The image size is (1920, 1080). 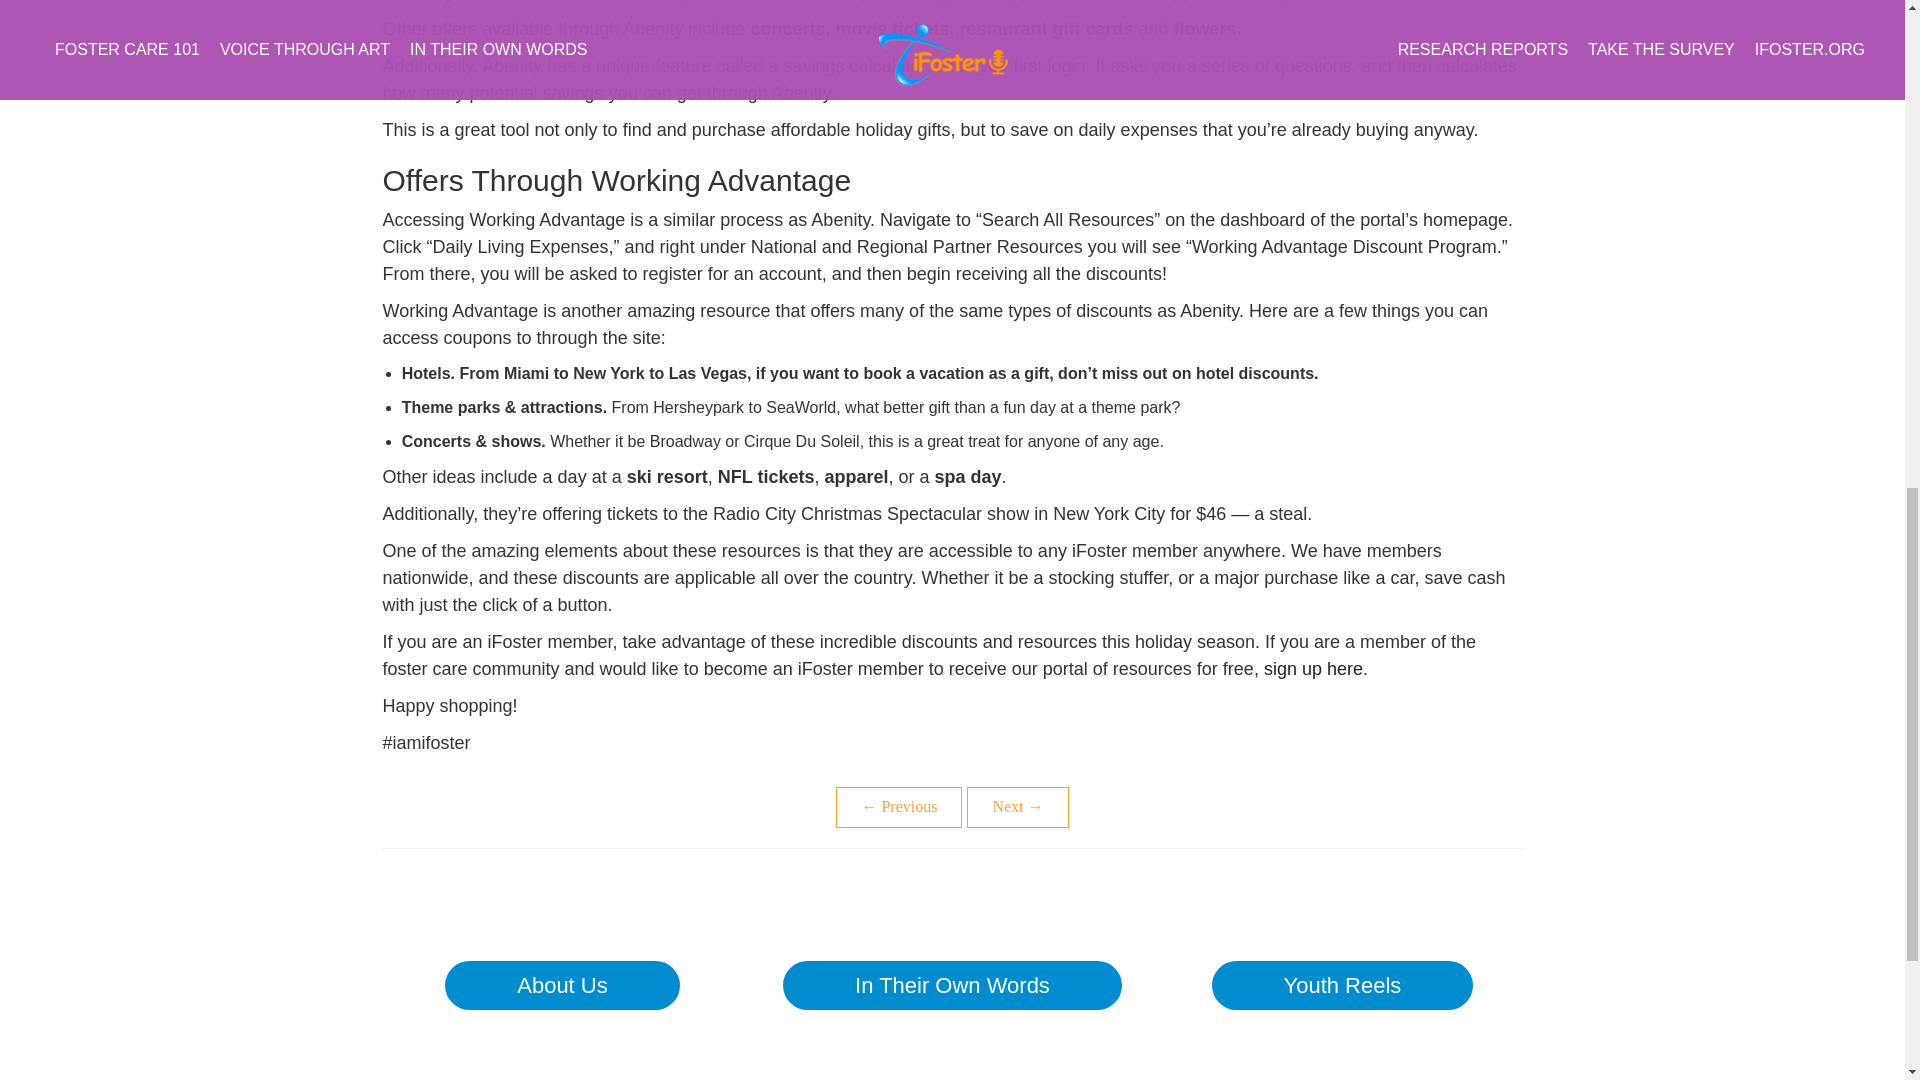 I want to click on About Us, so click(x=562, y=985).